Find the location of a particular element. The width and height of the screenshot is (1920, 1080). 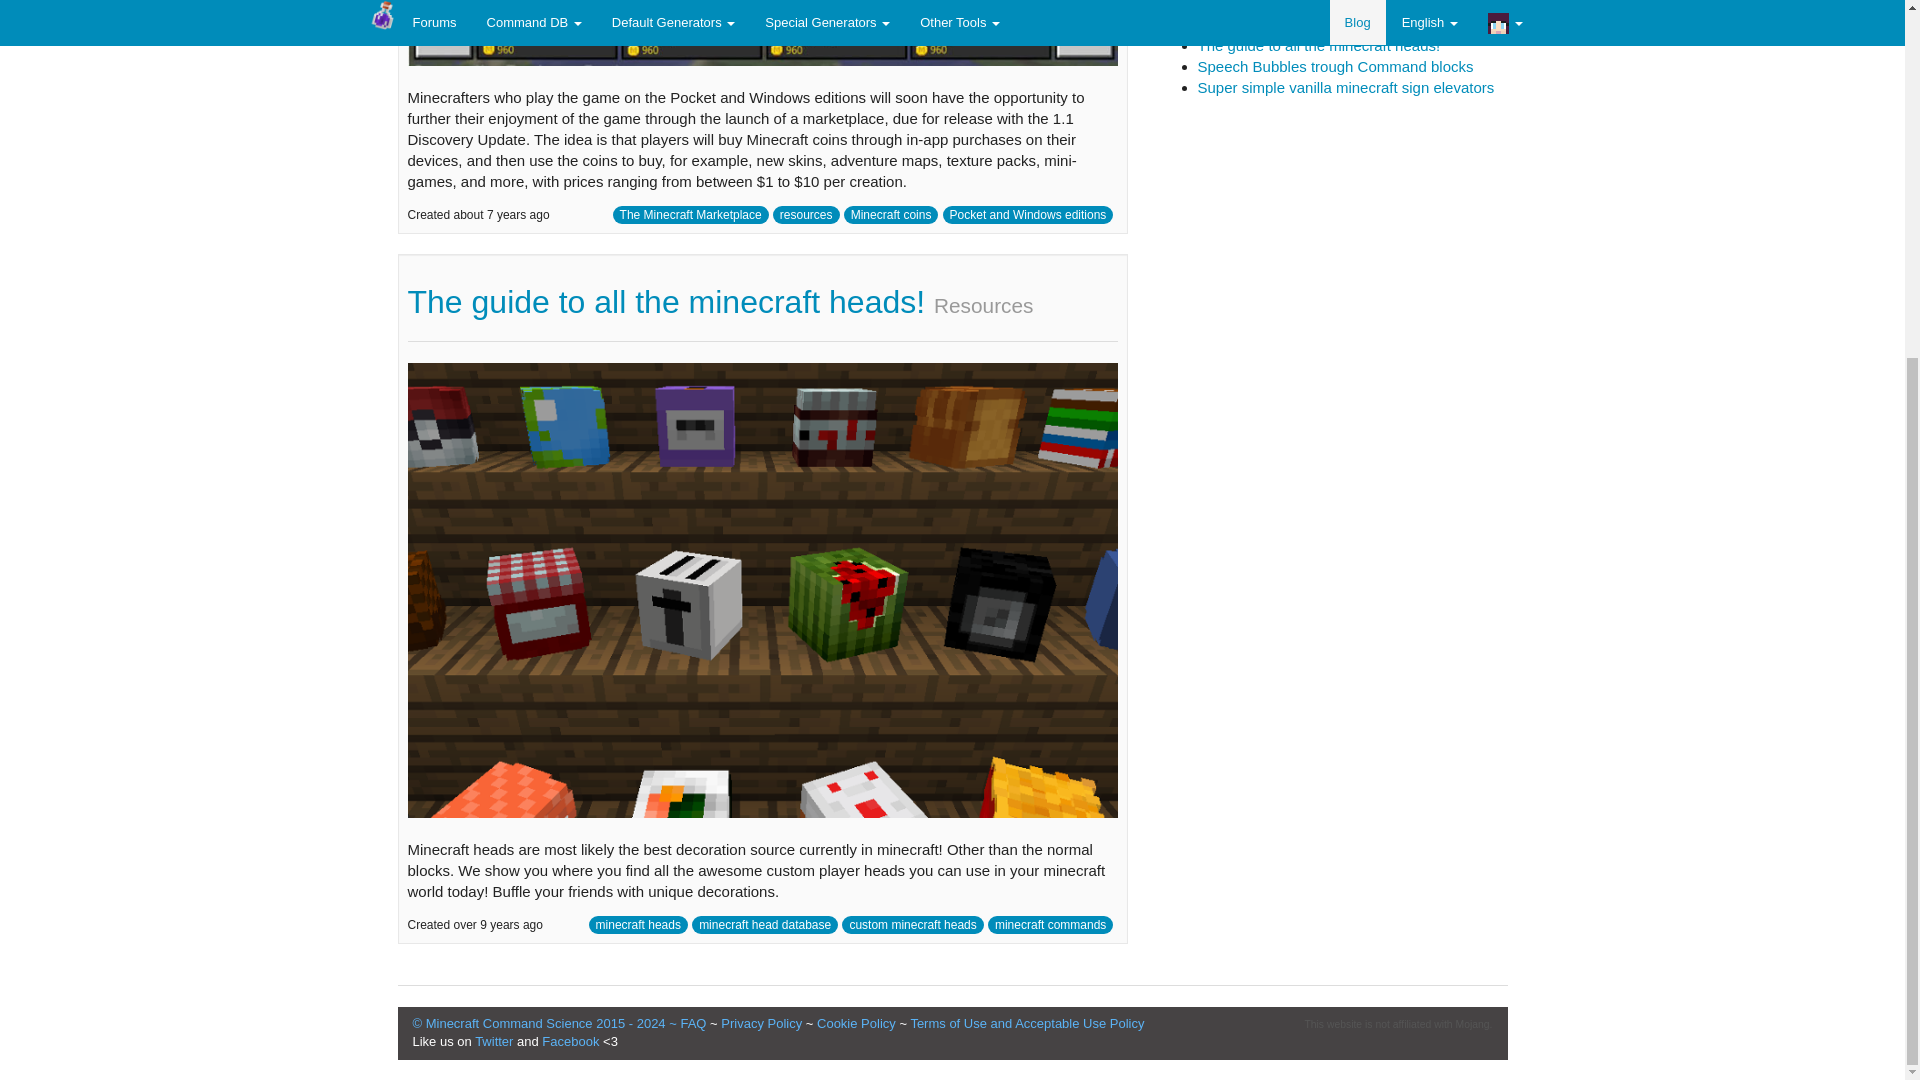

Minecraft coins is located at coordinates (891, 214).